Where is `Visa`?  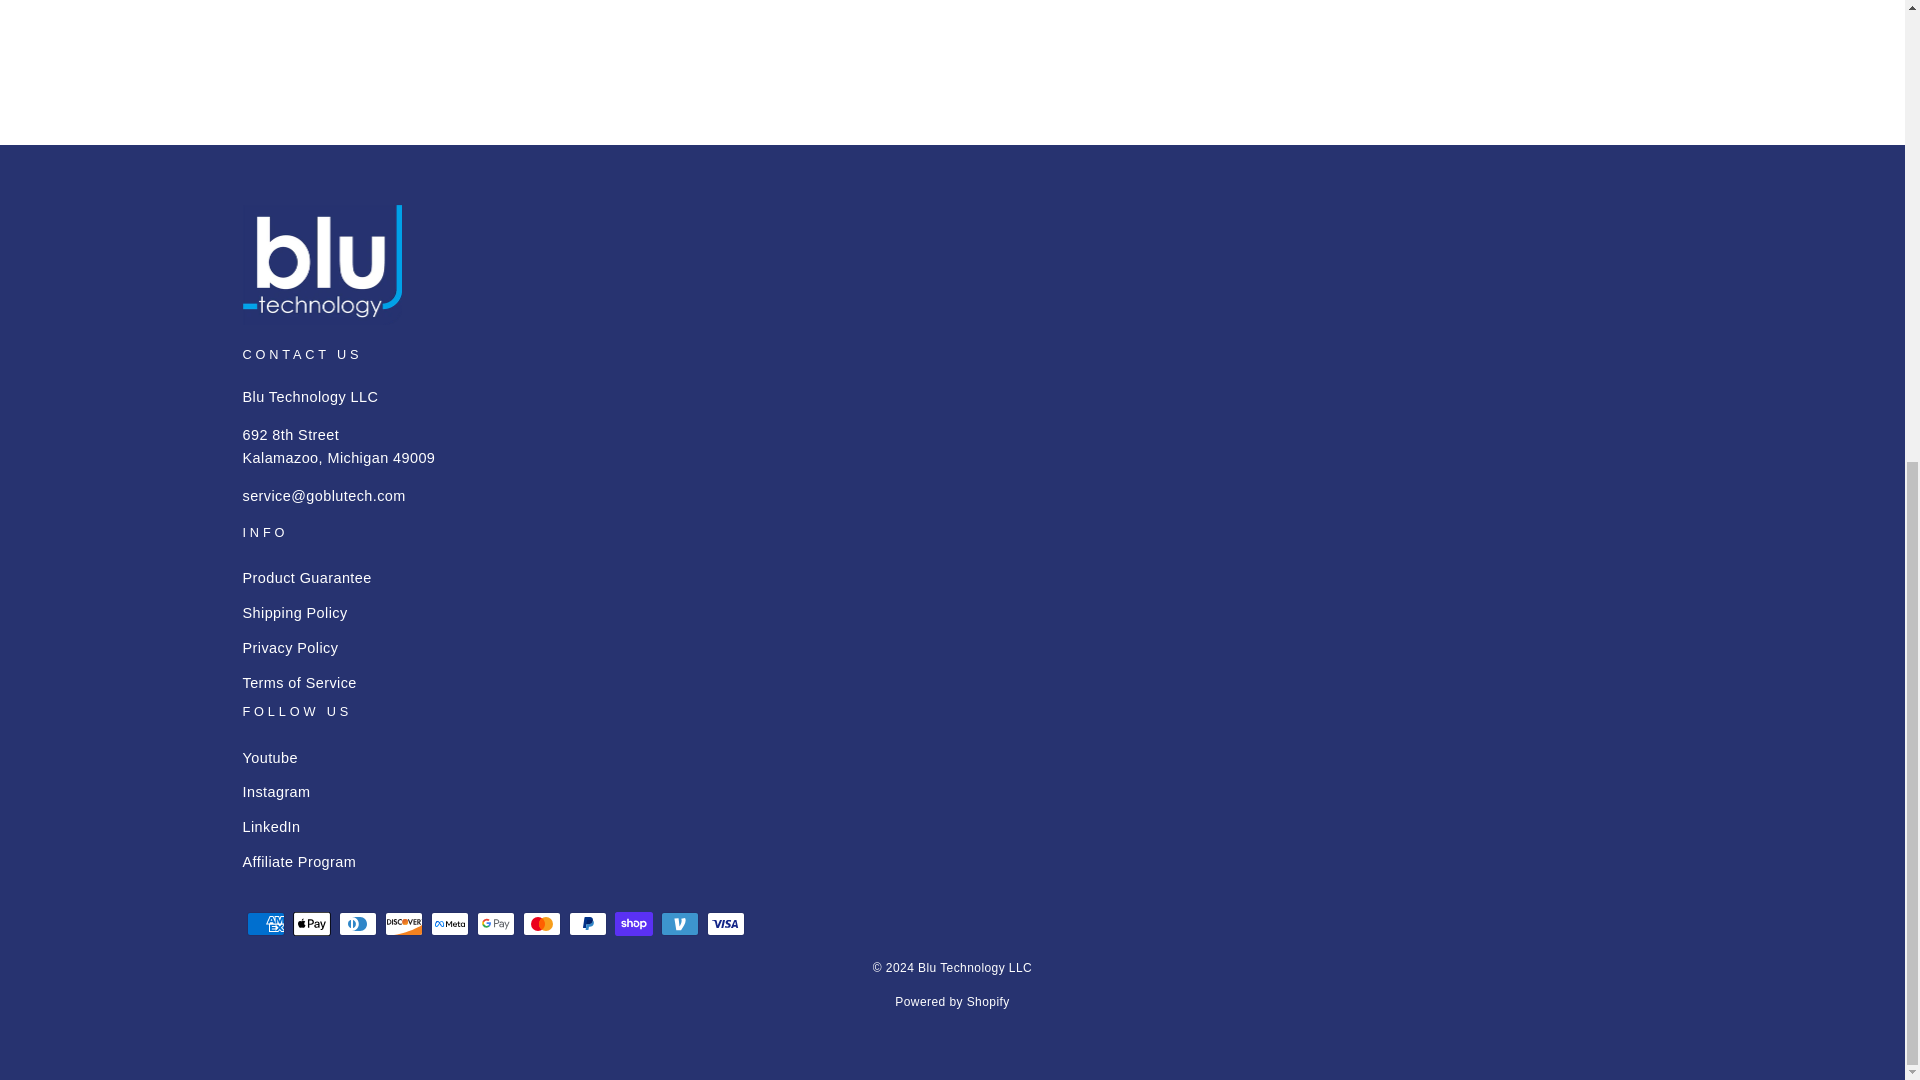
Visa is located at coordinates (725, 924).